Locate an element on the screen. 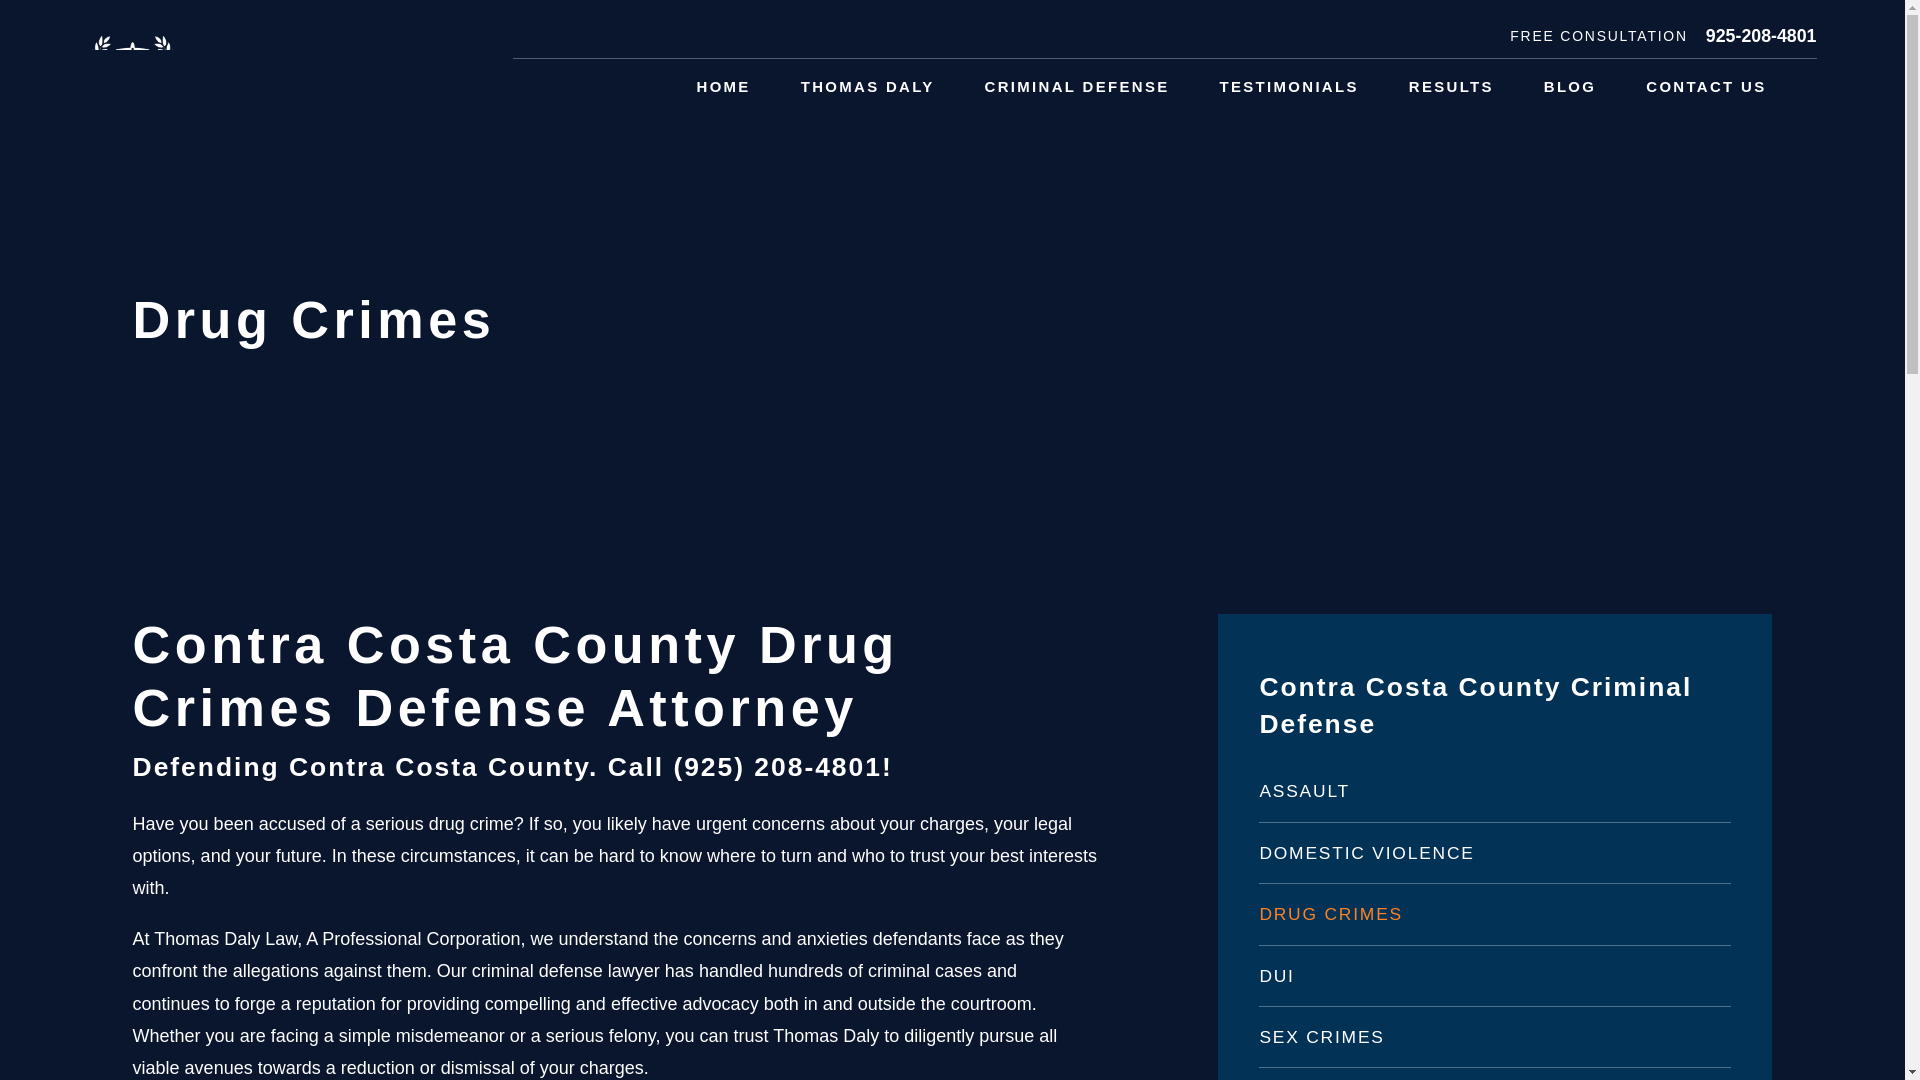 The width and height of the screenshot is (1920, 1080). THOMAS DALY is located at coordinates (868, 87).